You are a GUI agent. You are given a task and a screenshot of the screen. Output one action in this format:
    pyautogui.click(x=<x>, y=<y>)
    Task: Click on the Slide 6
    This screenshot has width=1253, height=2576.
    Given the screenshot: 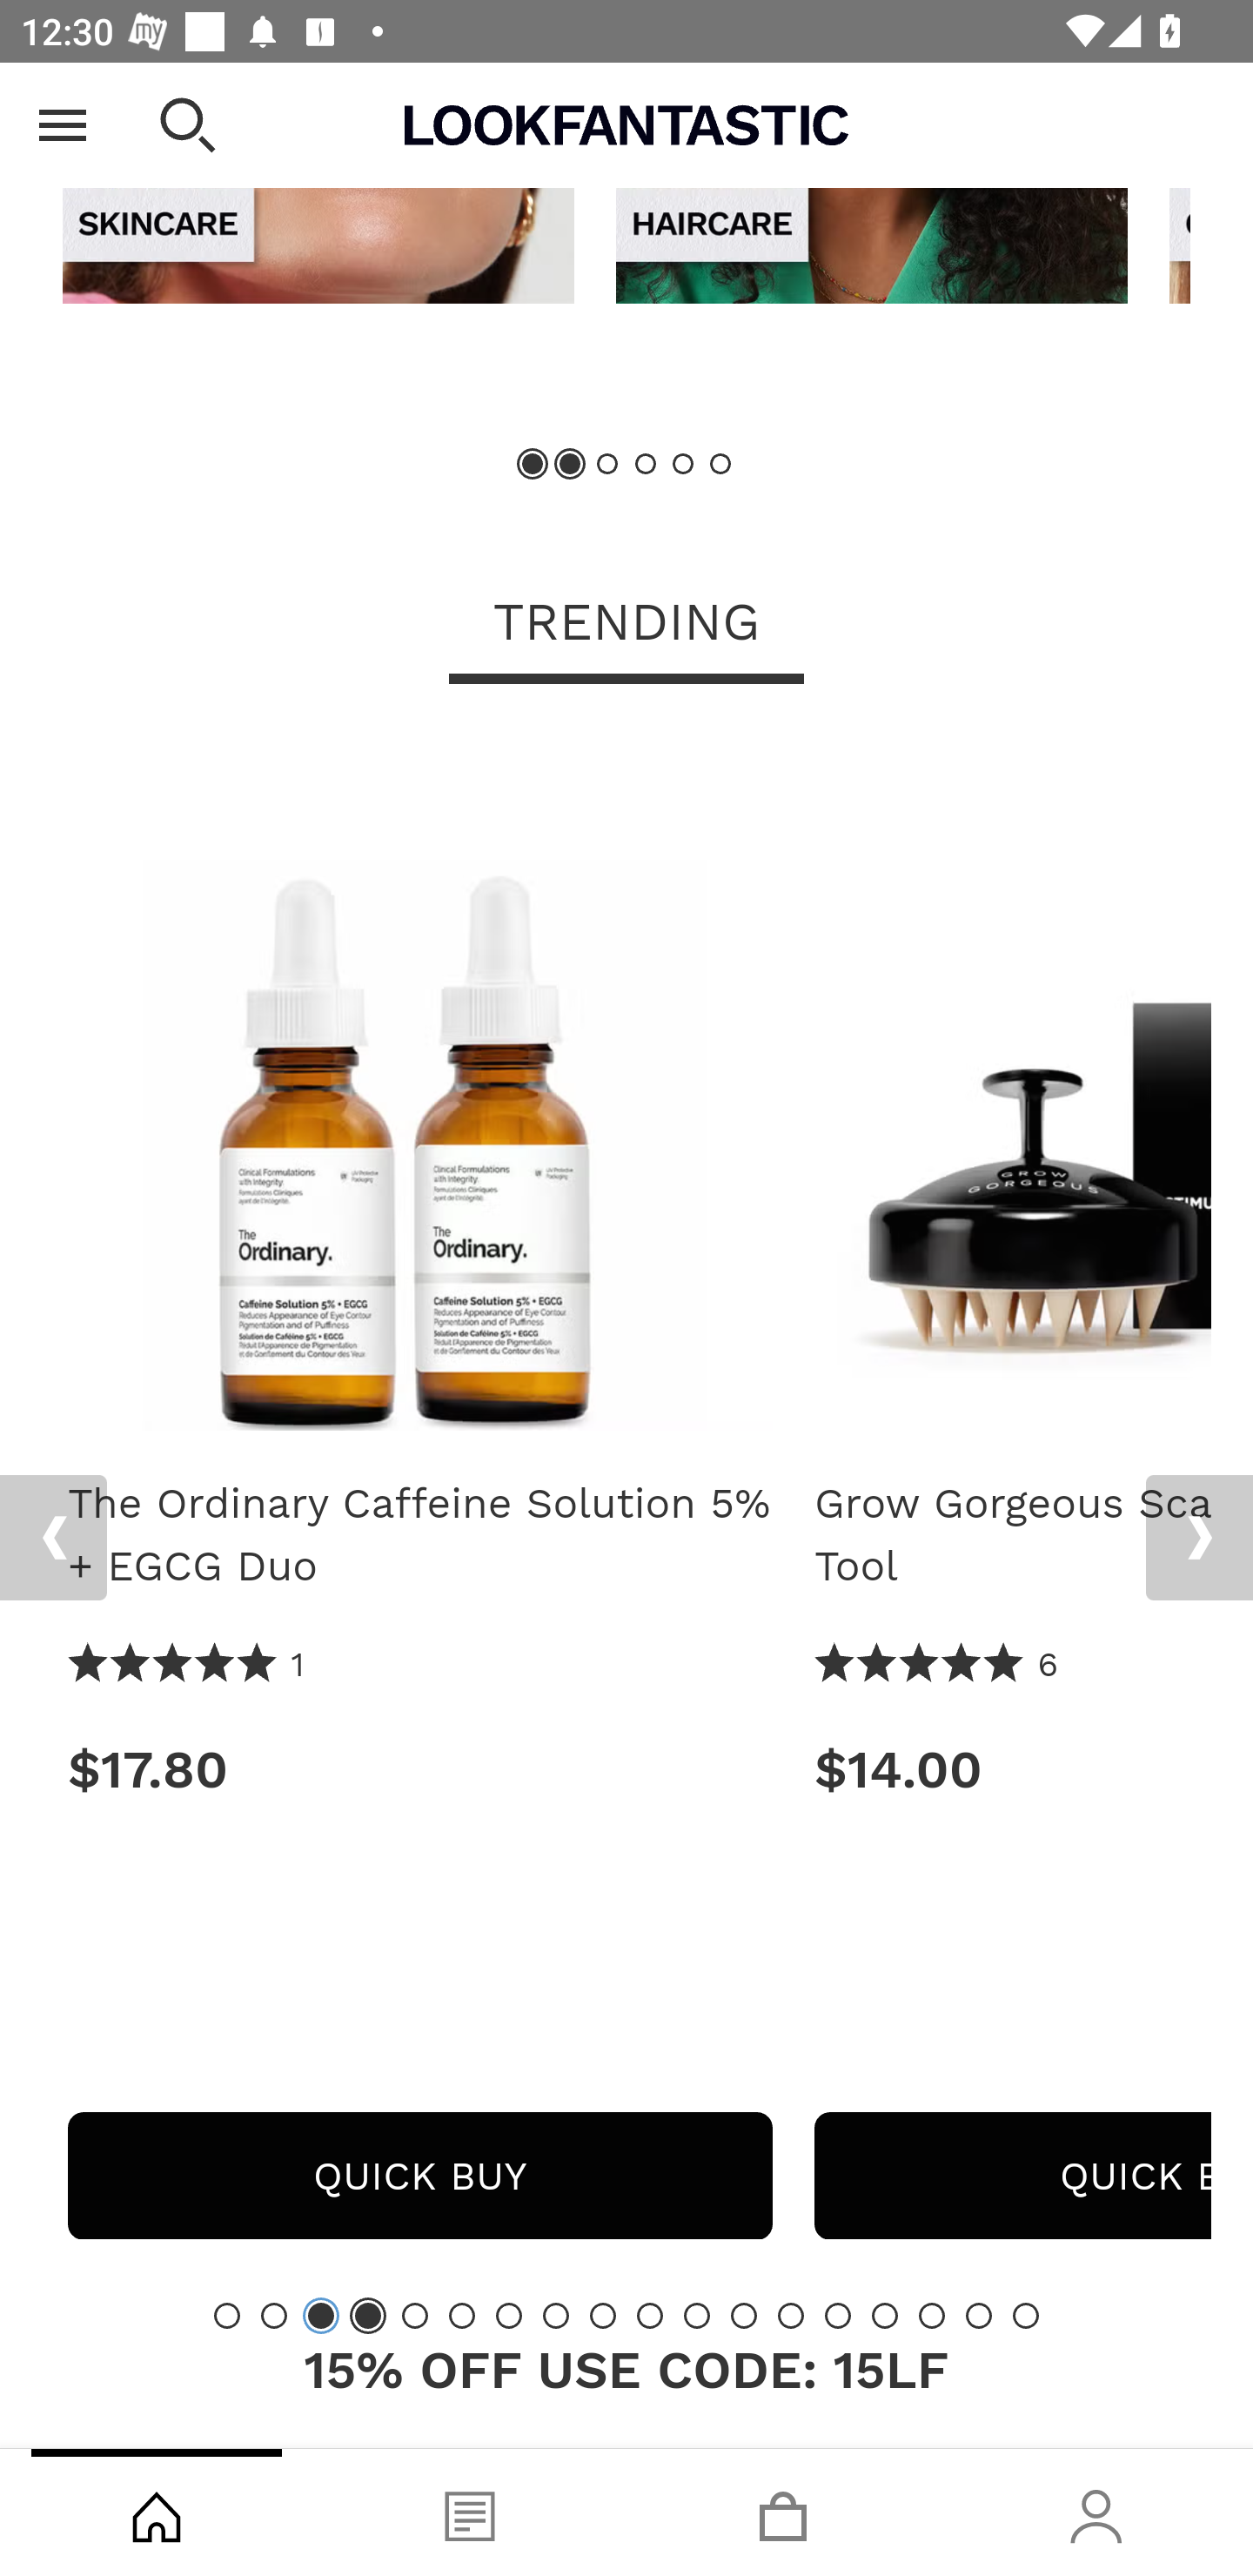 What is the action you would take?
    pyautogui.click(x=461, y=2317)
    